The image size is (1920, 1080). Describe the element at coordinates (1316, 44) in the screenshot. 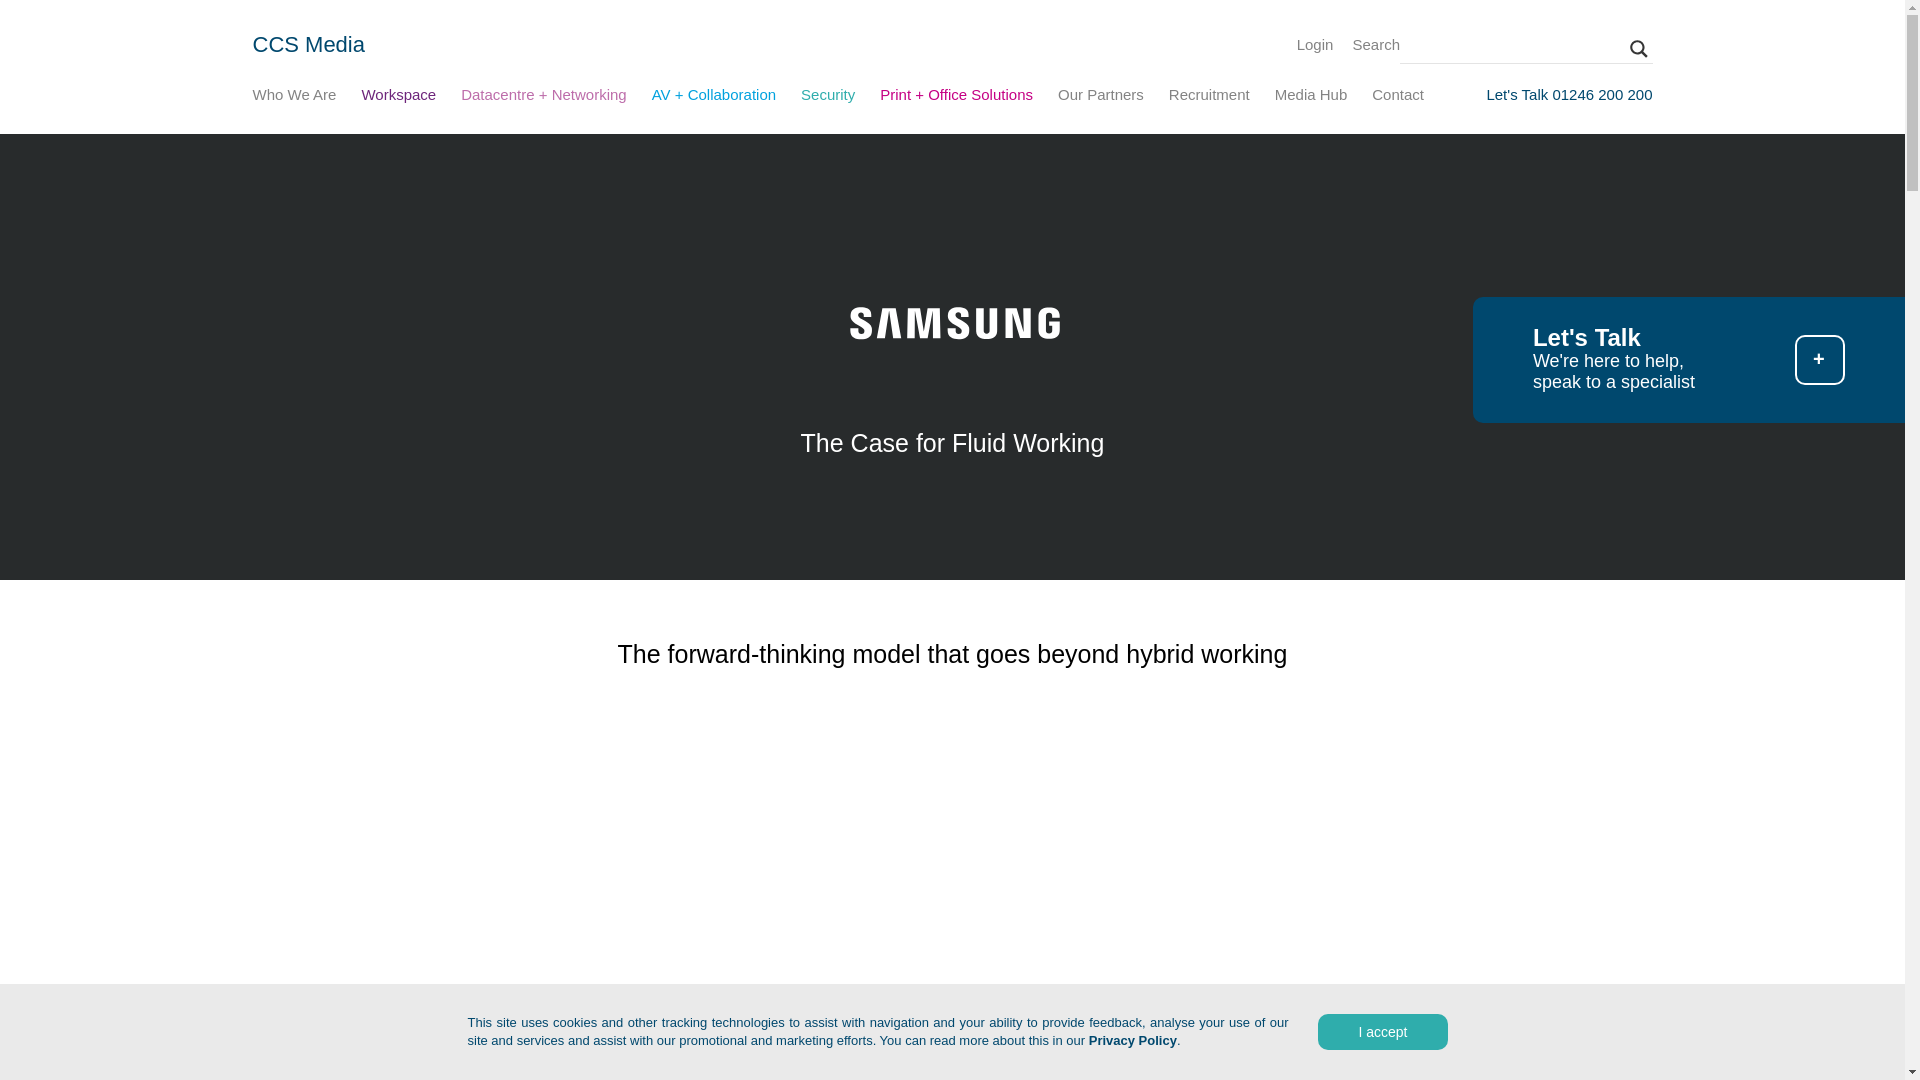

I see `Login` at that location.